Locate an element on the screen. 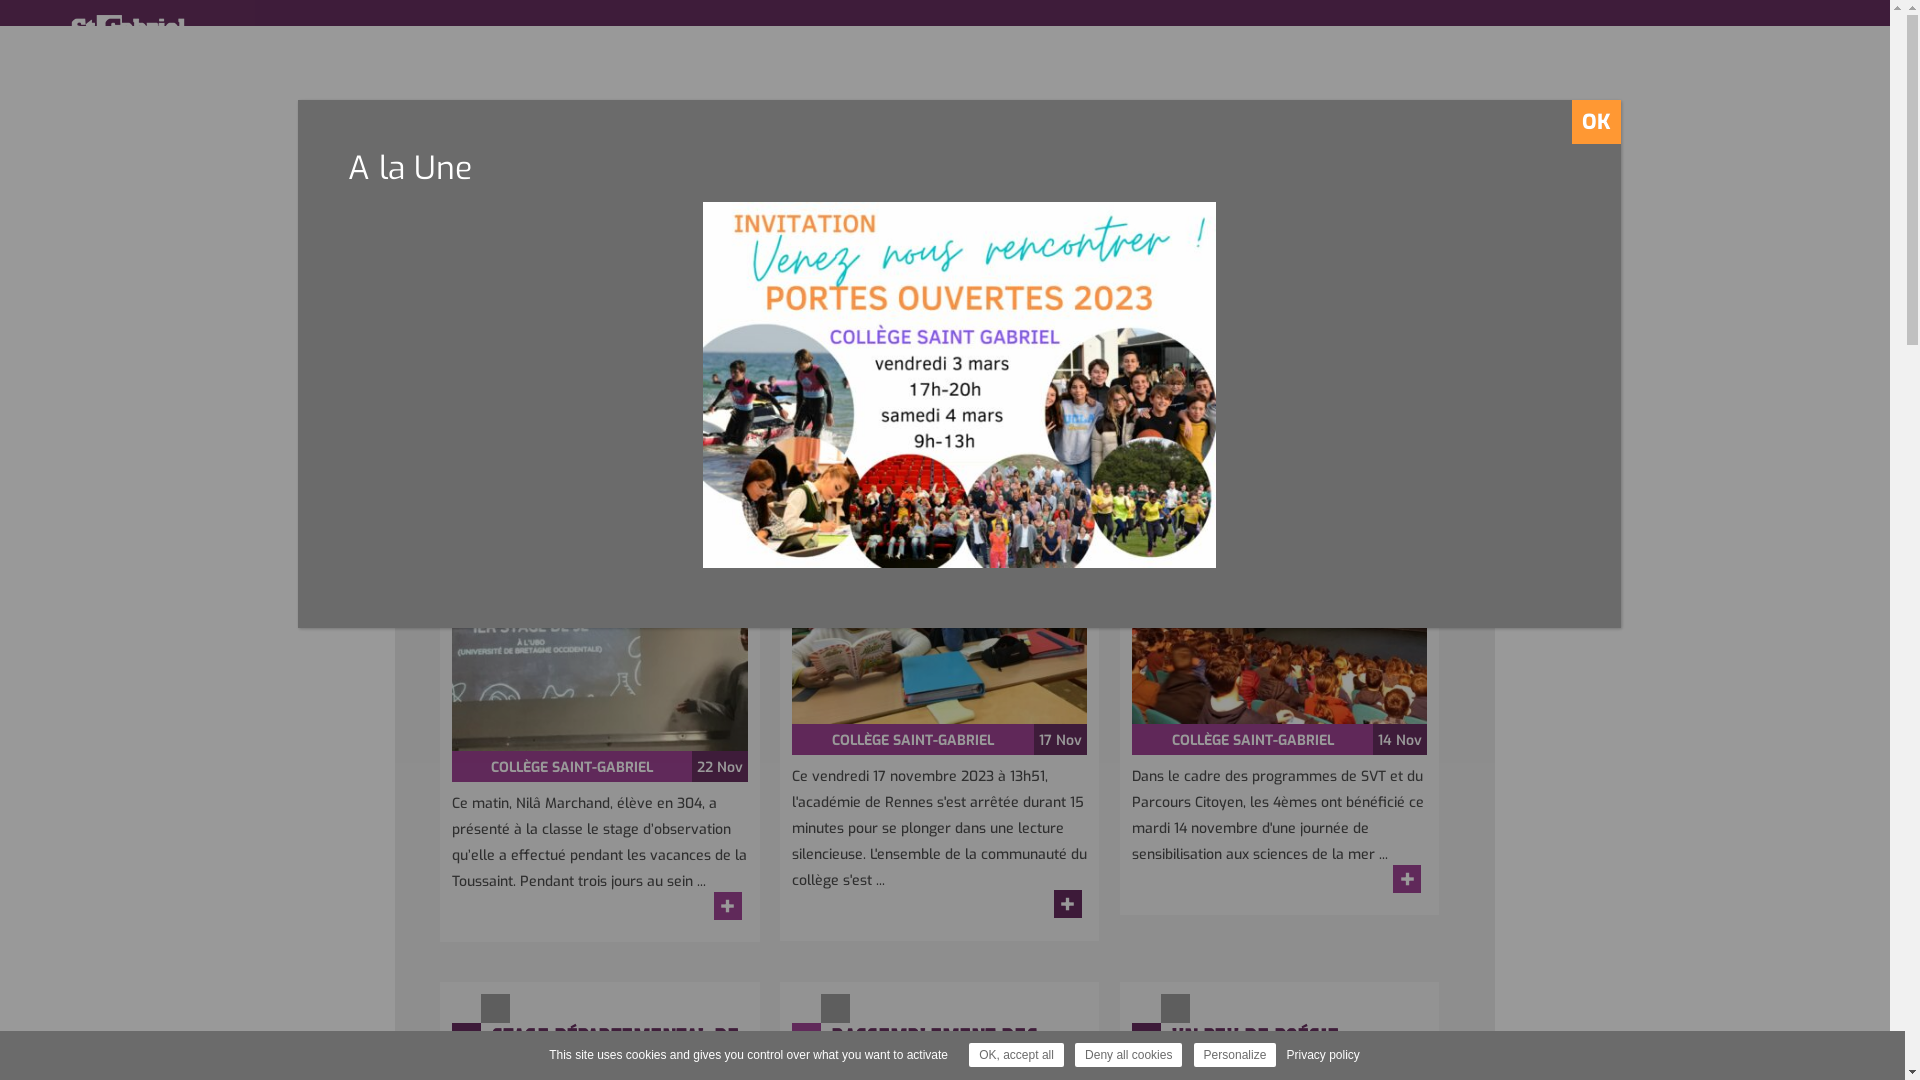  Retour au portail de l'ensemble scolaire is located at coordinates (102, 32).